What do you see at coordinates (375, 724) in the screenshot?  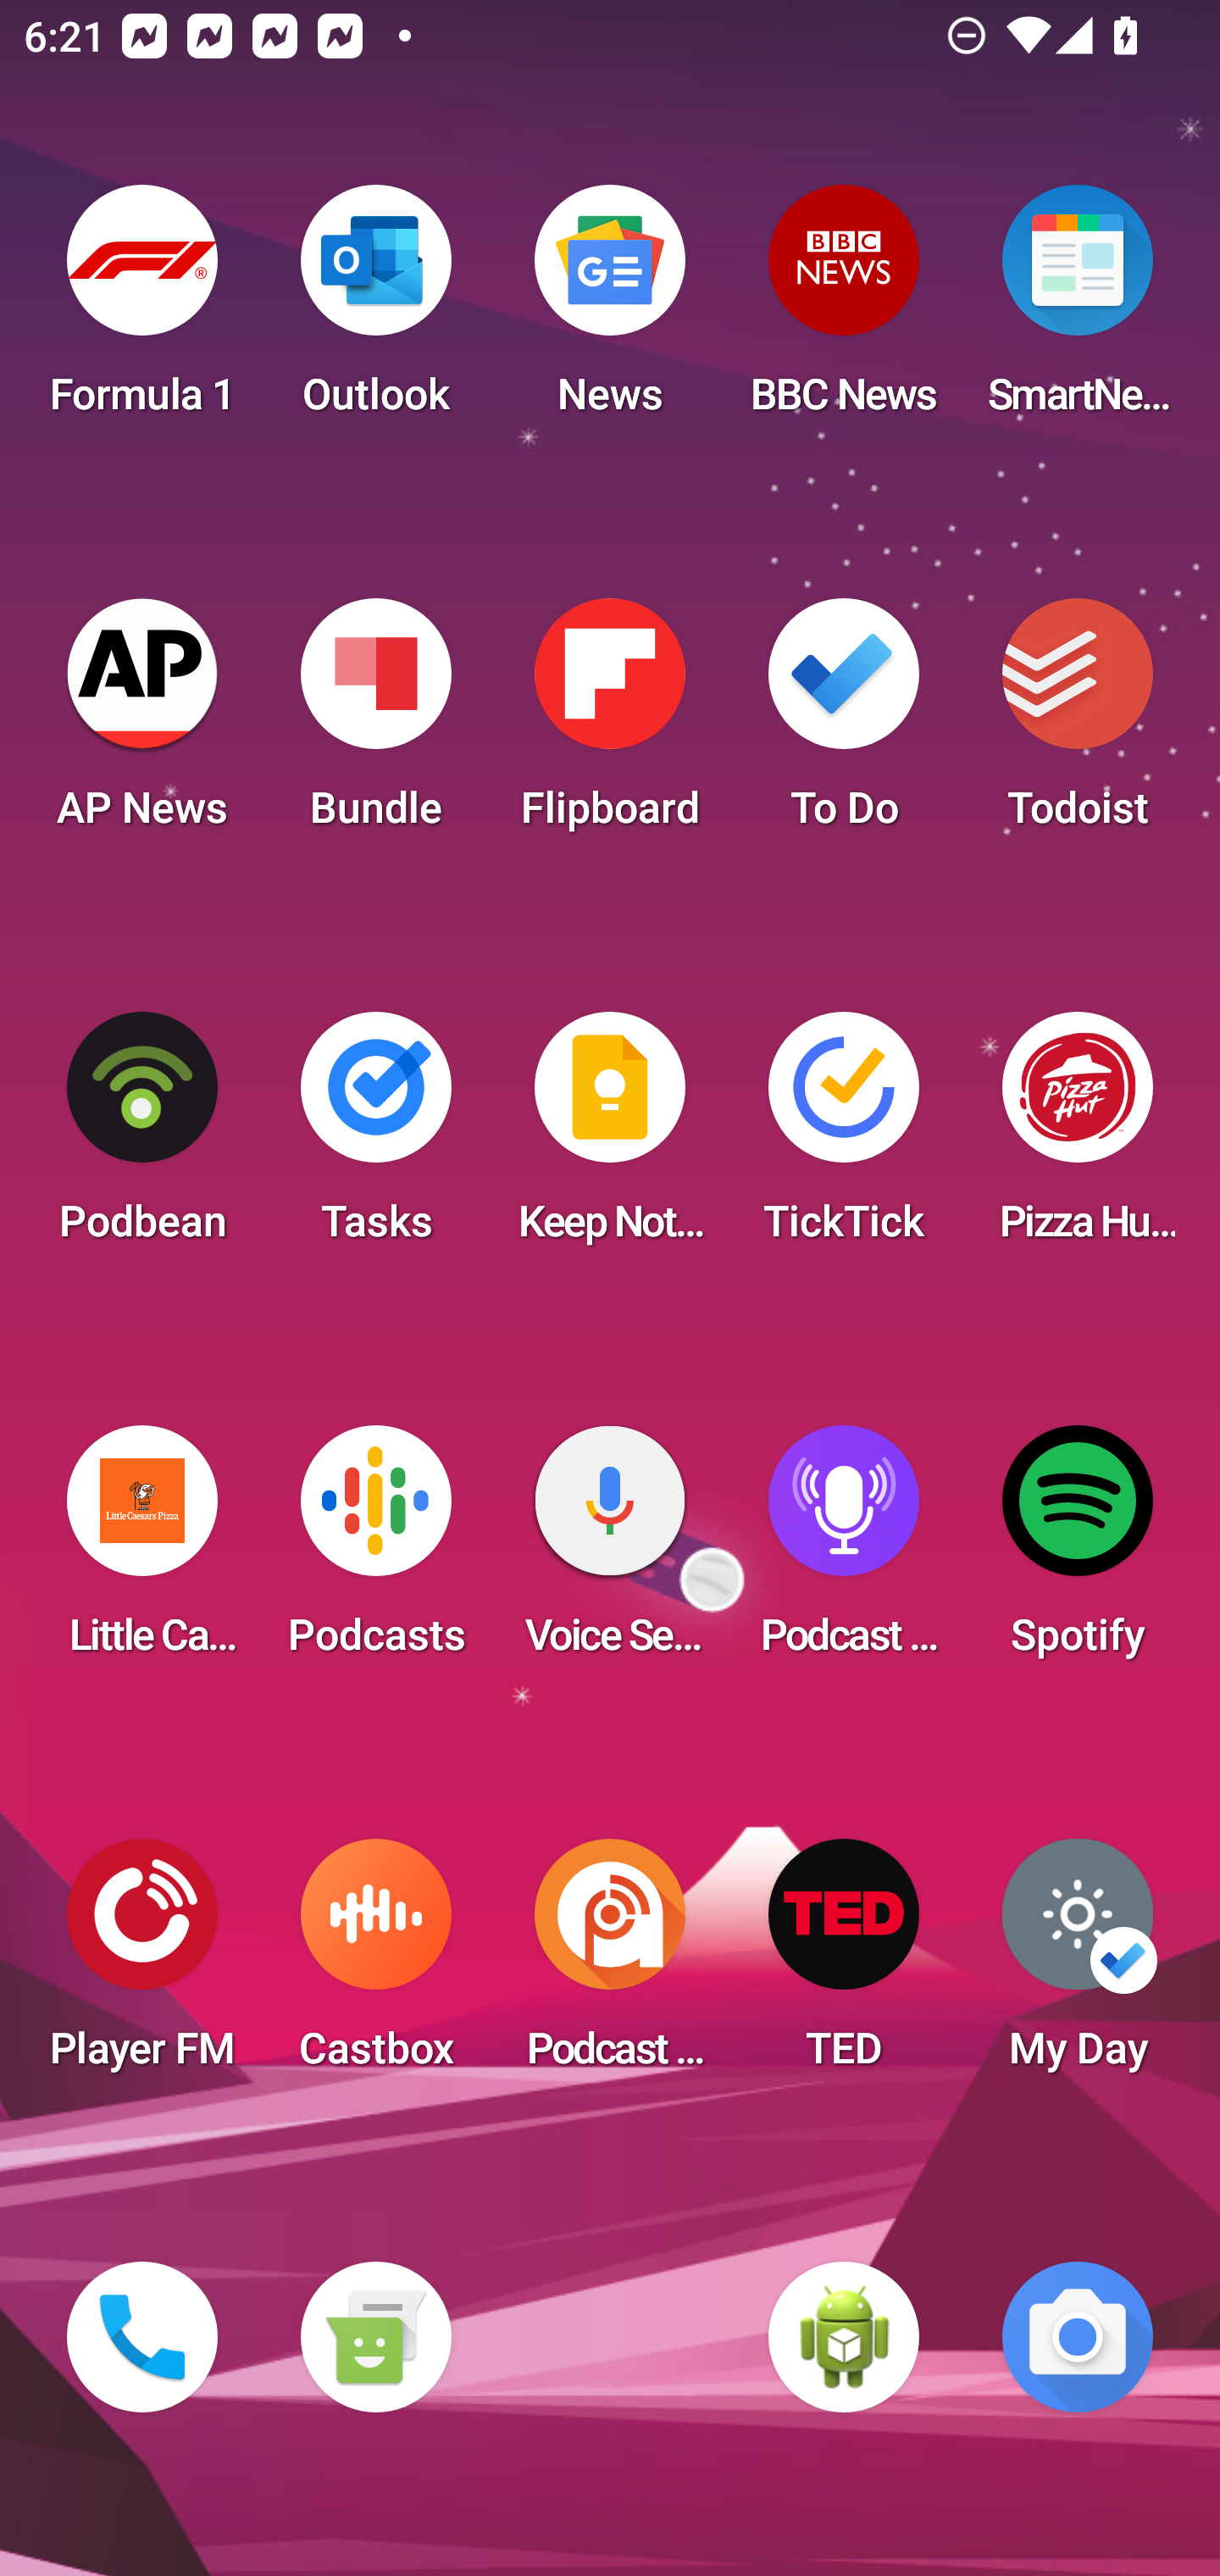 I see `Bundle` at bounding box center [375, 724].